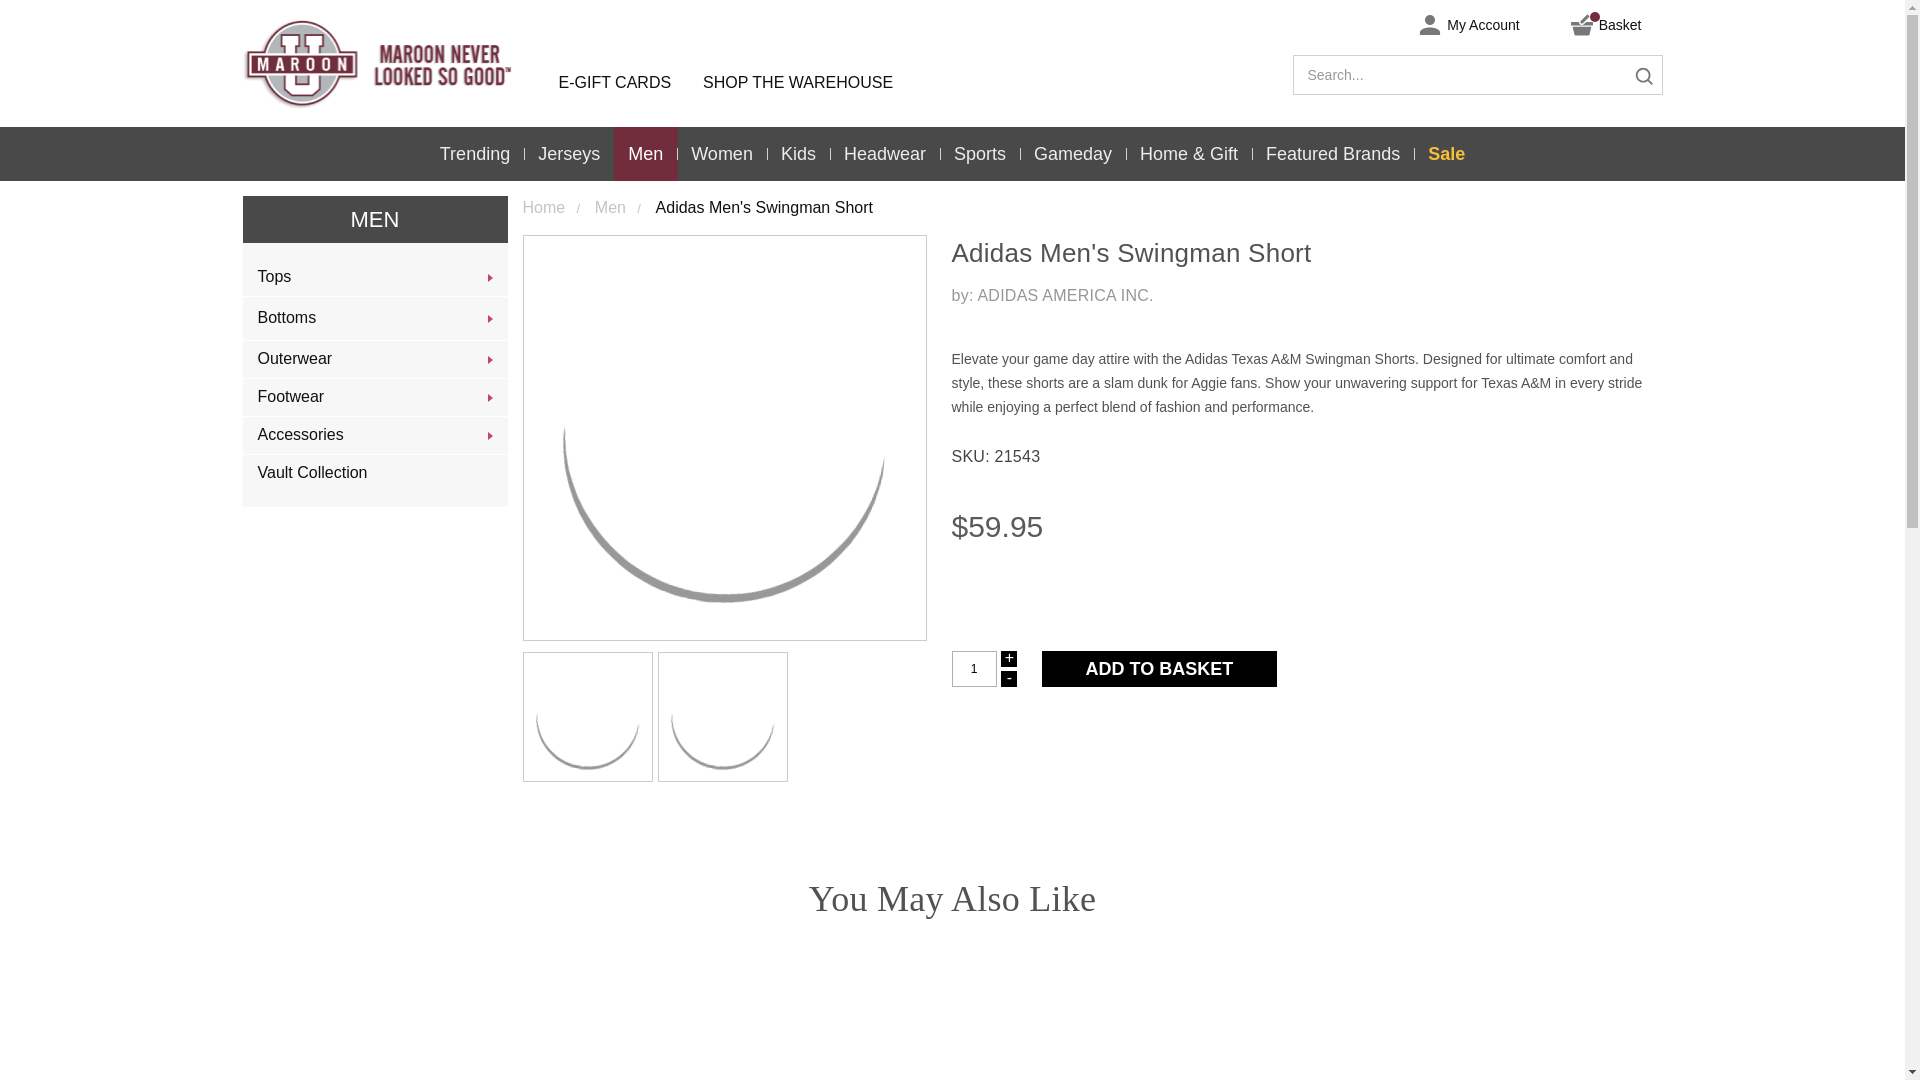  I want to click on My Account, so click(1459, 24).